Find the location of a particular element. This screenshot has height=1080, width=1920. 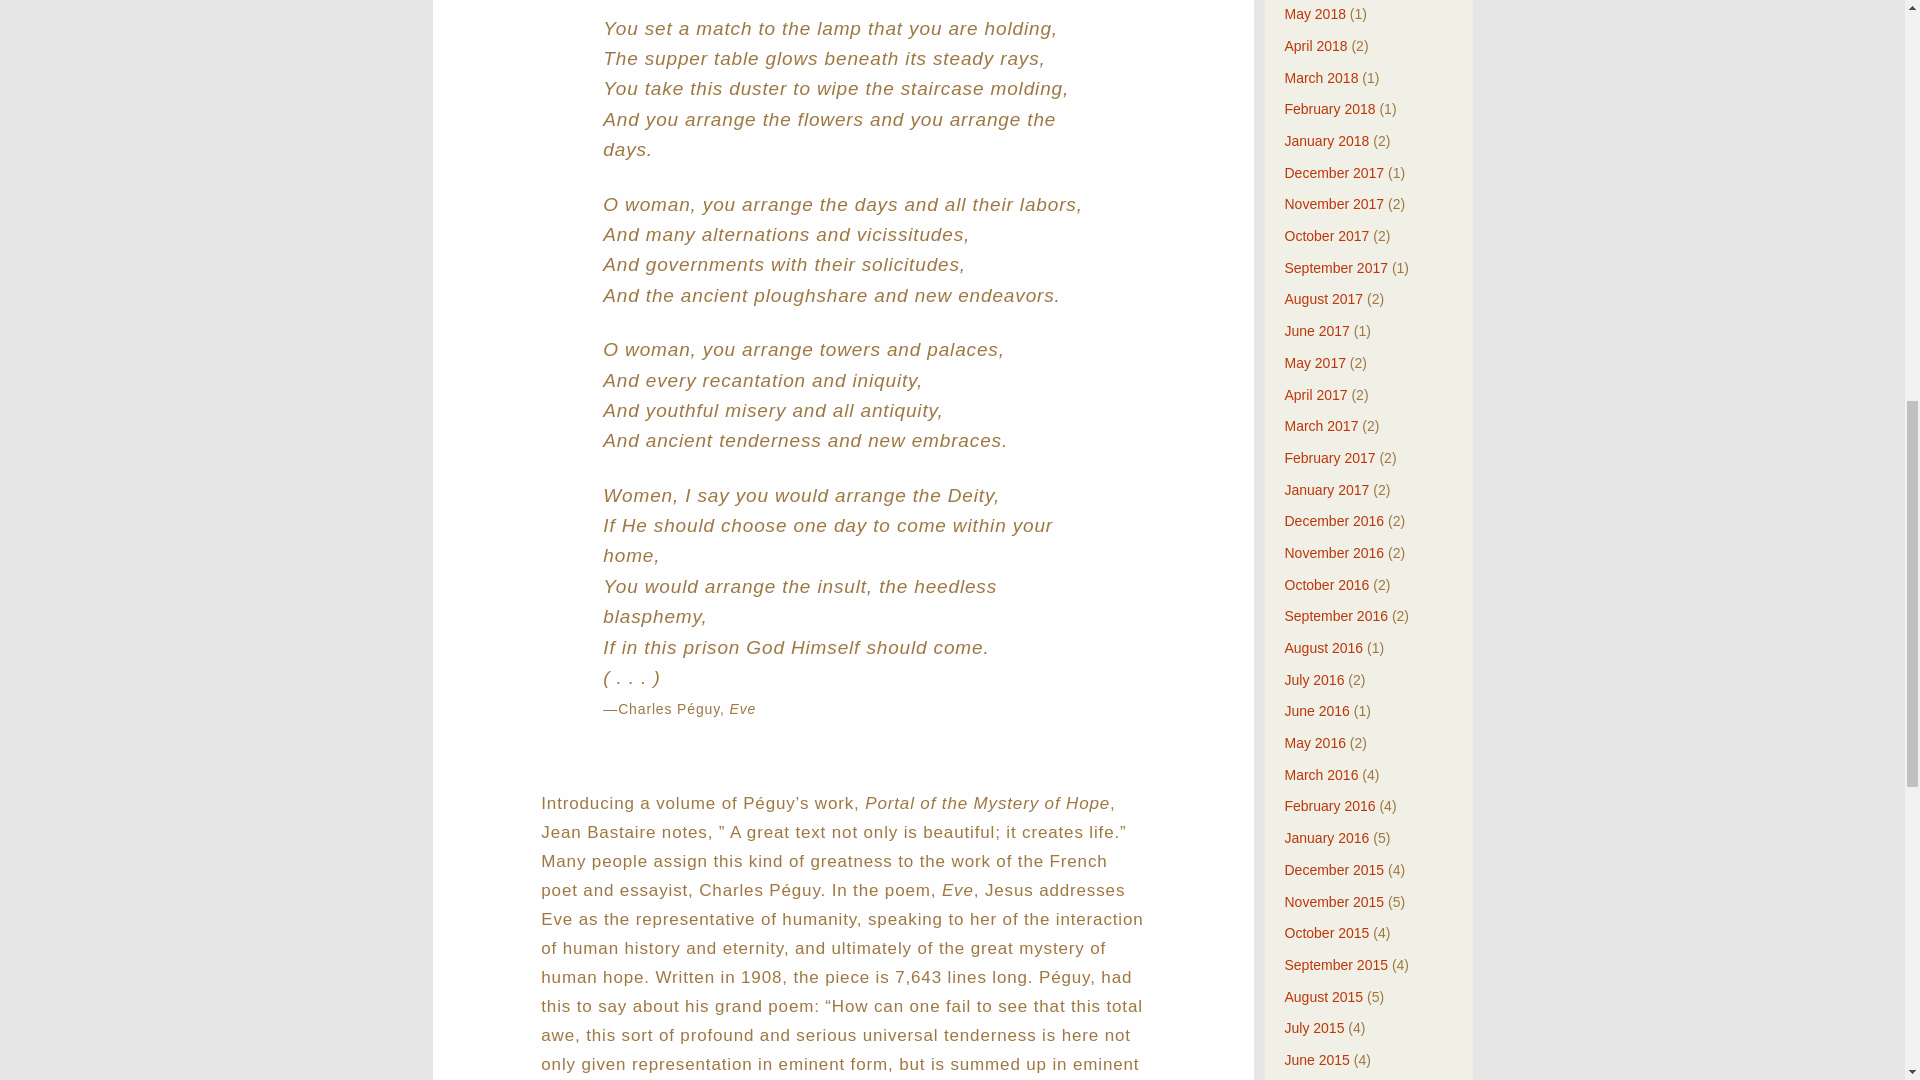

February 2018 is located at coordinates (1329, 108).